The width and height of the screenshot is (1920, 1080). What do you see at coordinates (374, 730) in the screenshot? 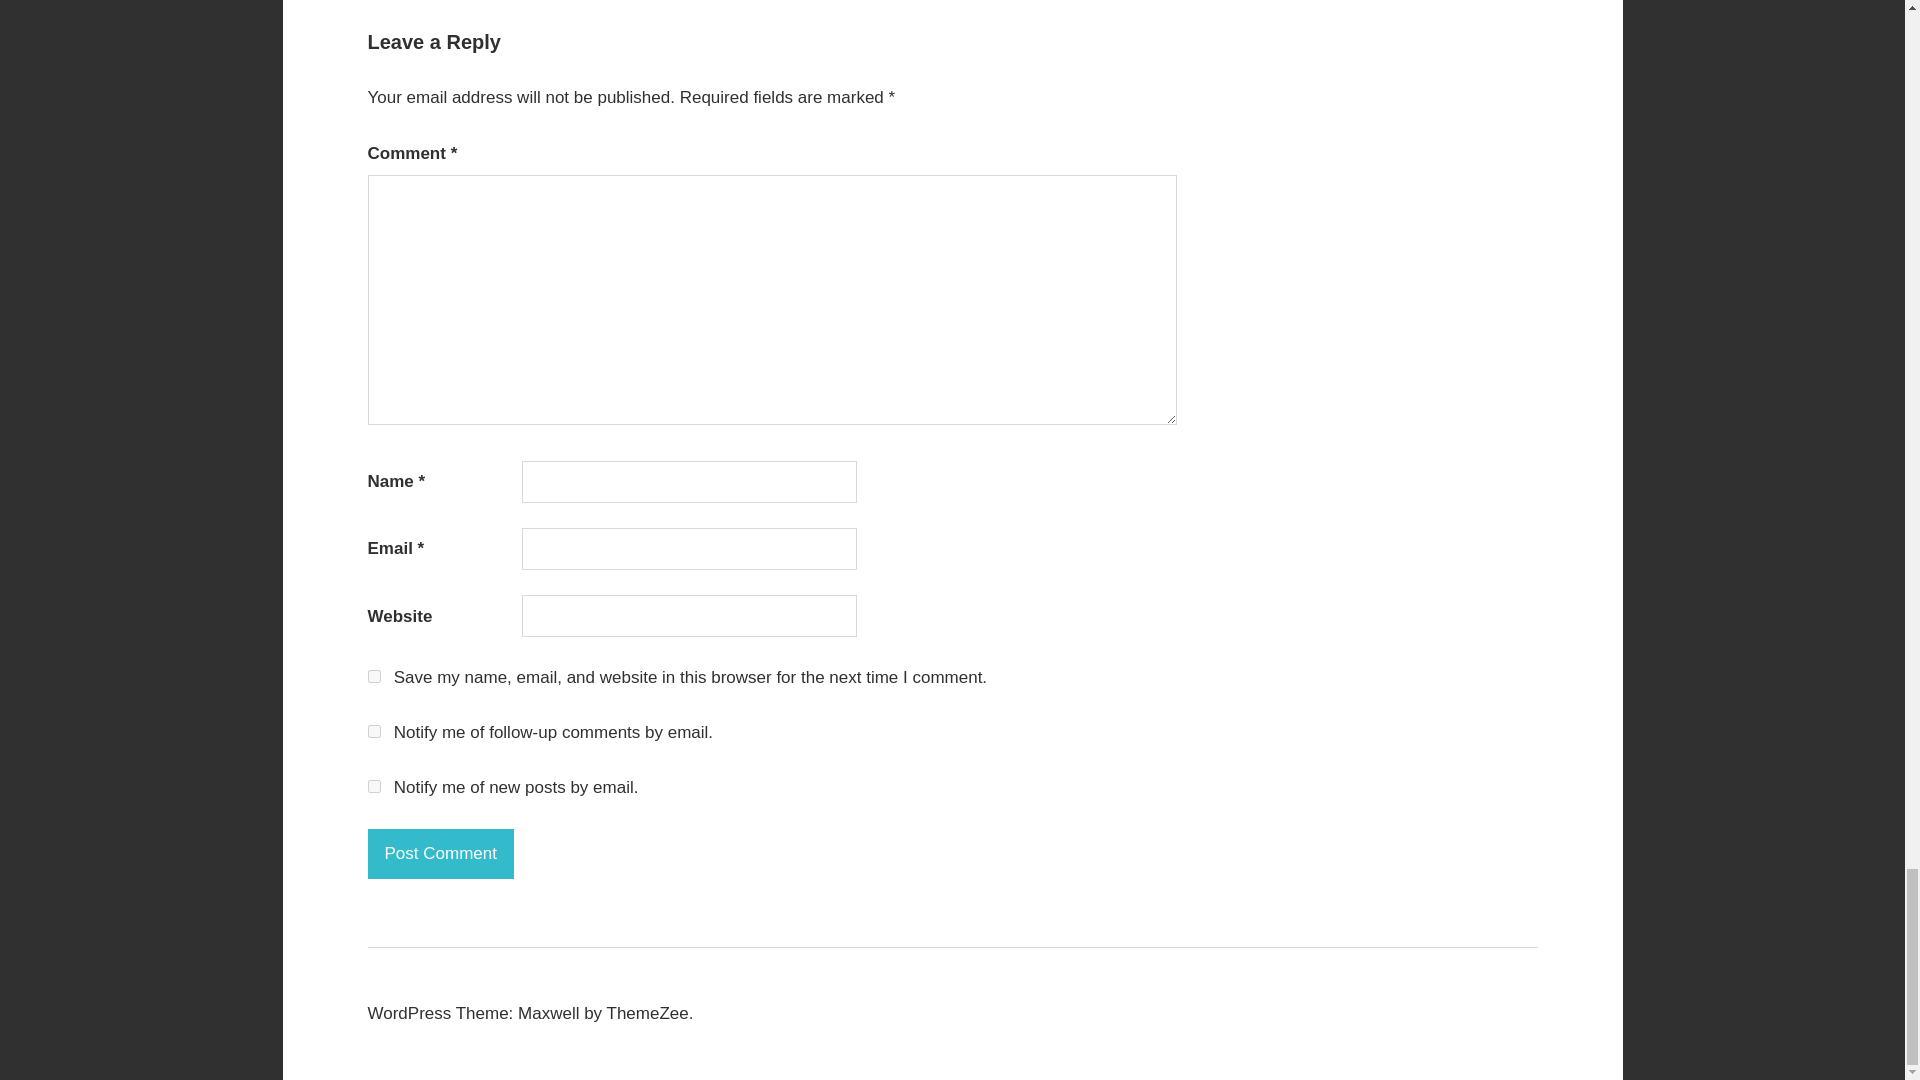
I see `subscribe` at bounding box center [374, 730].